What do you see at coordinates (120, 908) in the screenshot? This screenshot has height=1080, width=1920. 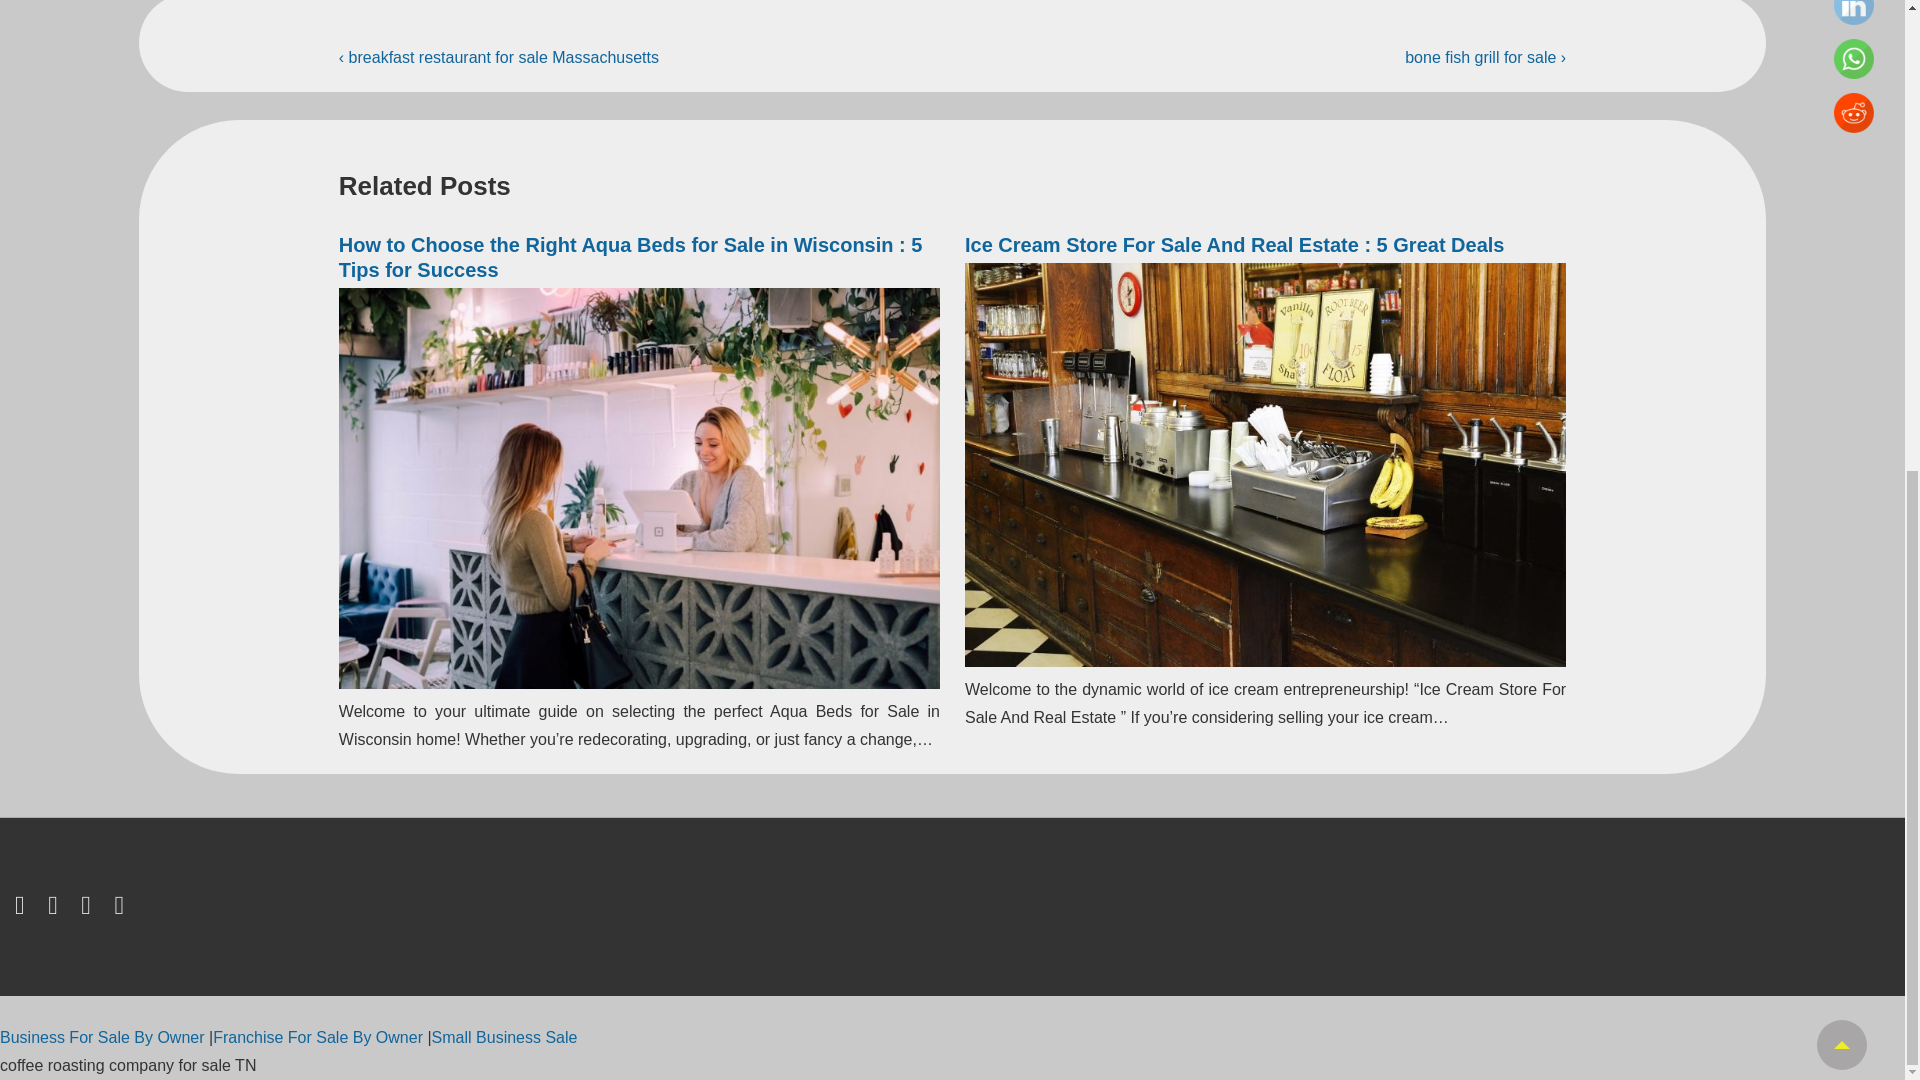 I see `youtube` at bounding box center [120, 908].